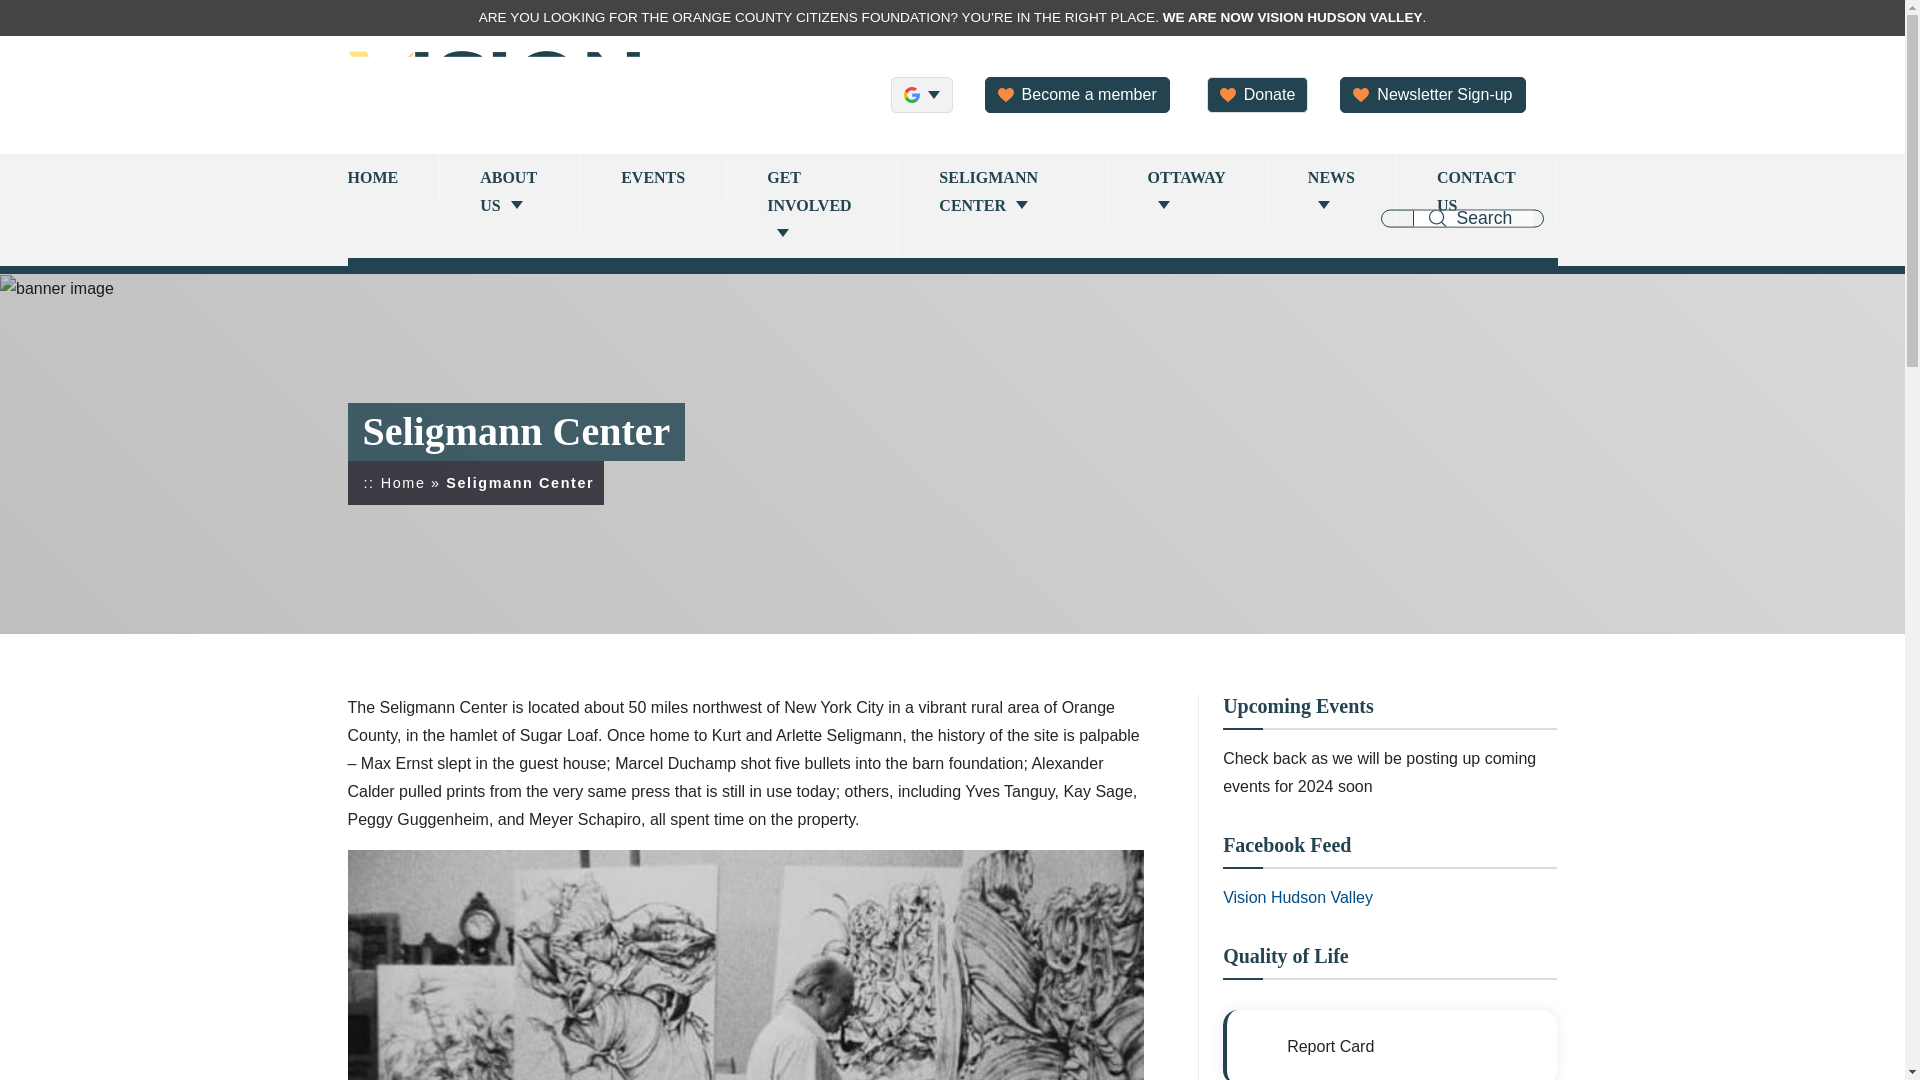  Describe the element at coordinates (812, 206) in the screenshot. I see `GET INVOLVED` at that location.